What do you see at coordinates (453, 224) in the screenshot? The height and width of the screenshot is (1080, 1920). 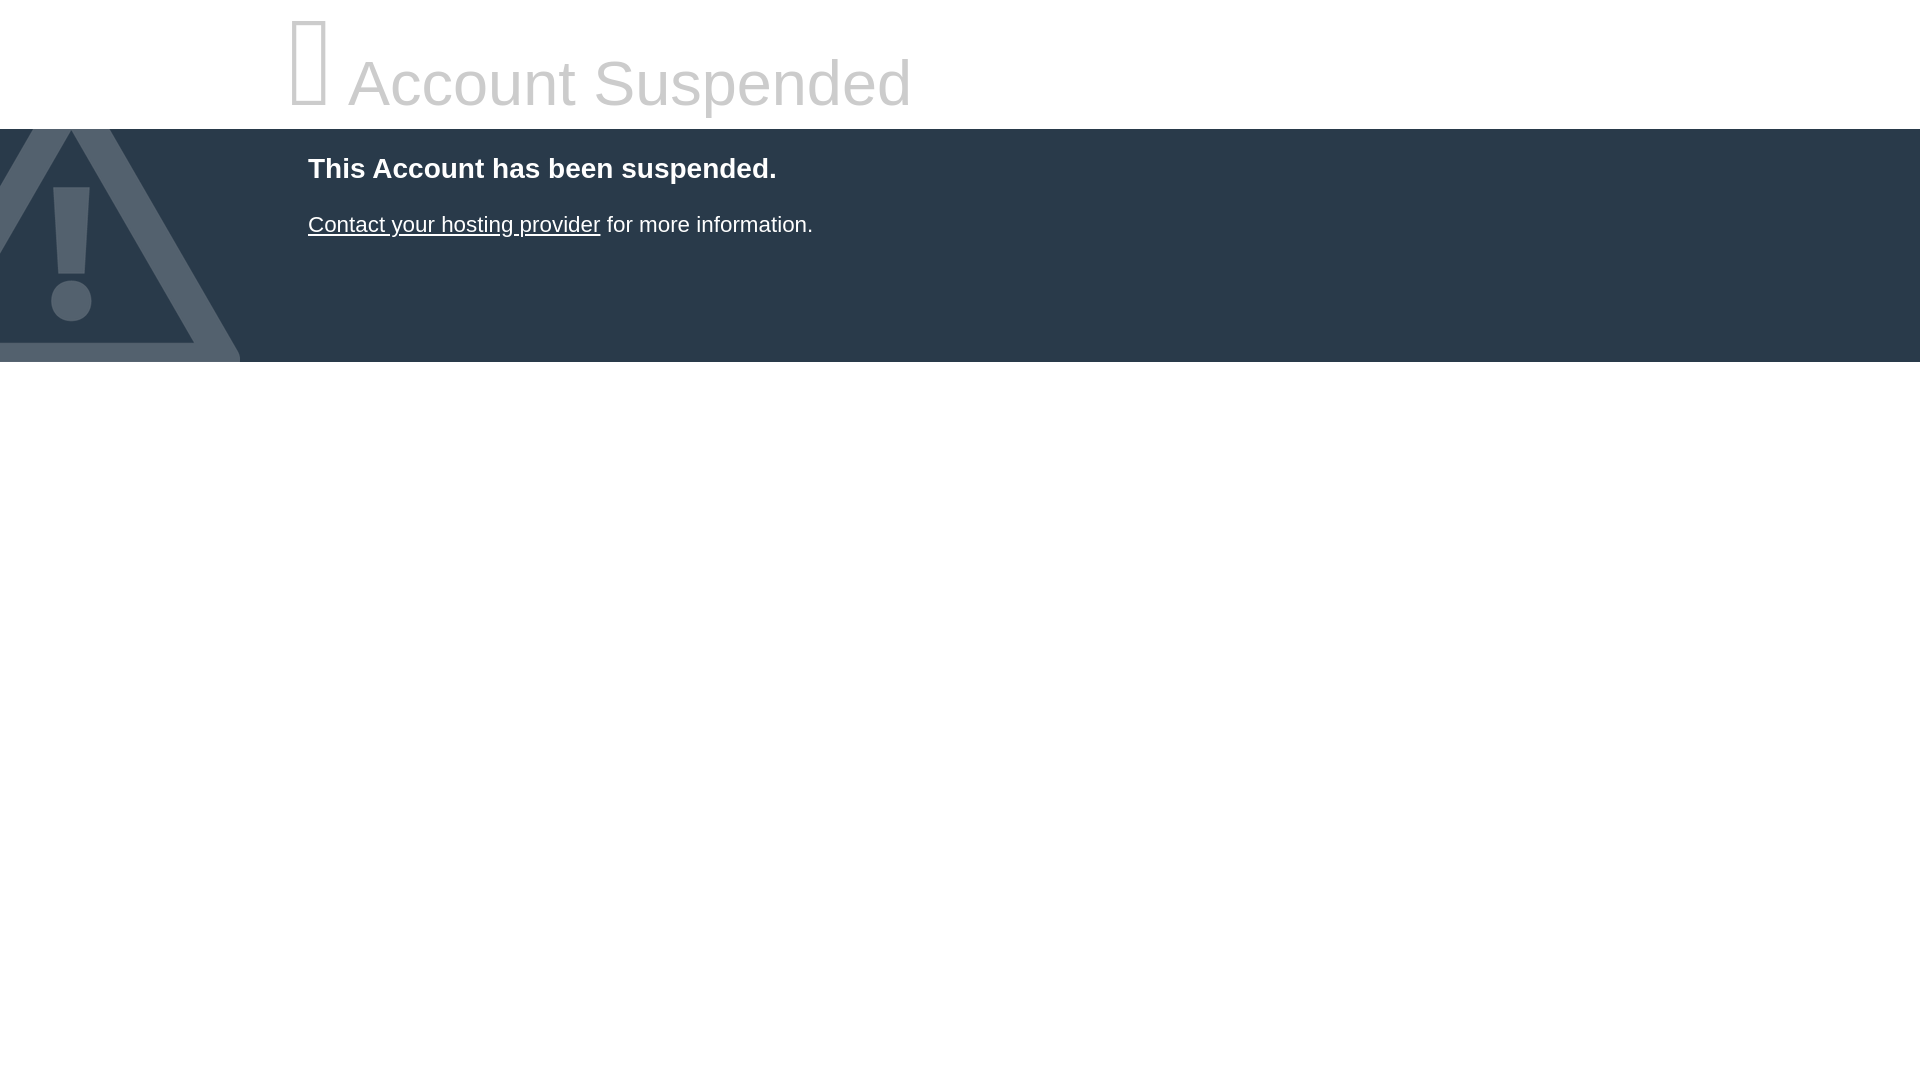 I see `Web Hosting Canada` at bounding box center [453, 224].